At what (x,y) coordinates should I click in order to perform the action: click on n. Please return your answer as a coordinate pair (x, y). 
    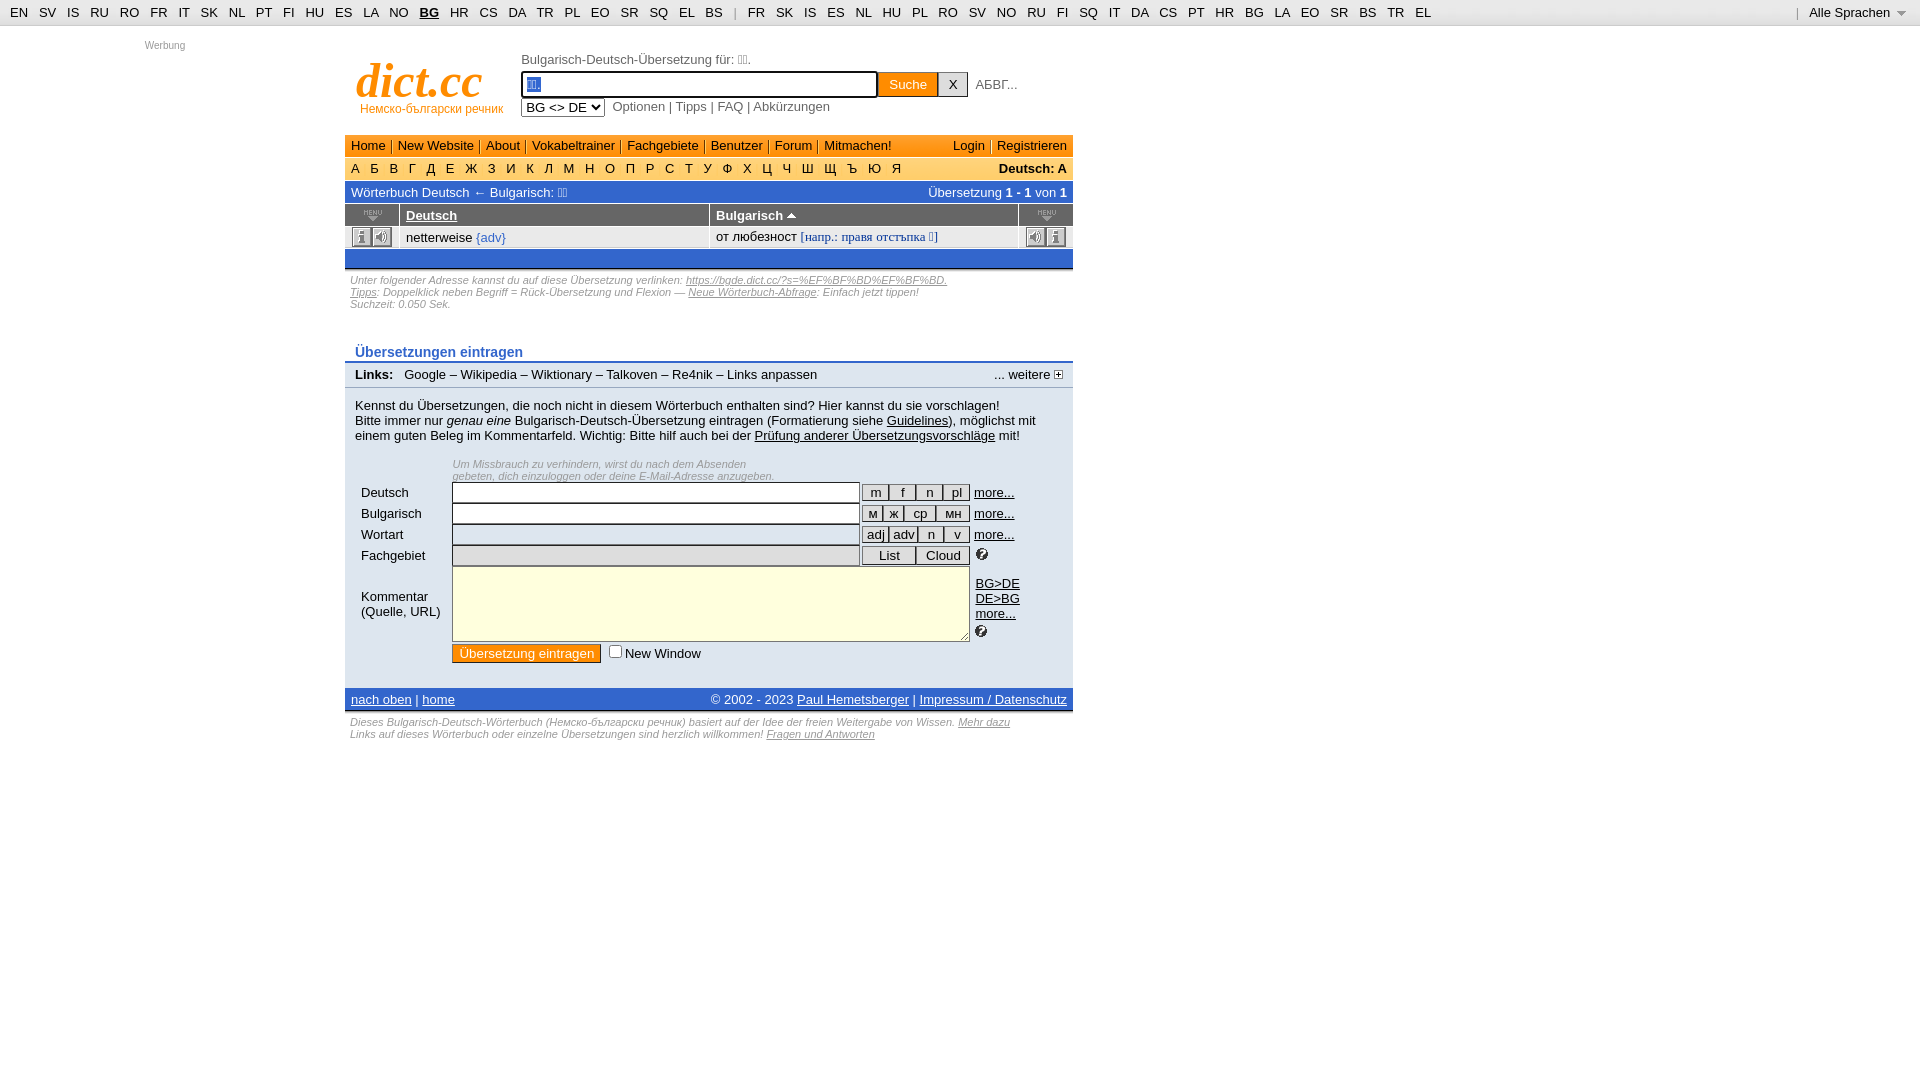
    Looking at the image, I should click on (930, 492).